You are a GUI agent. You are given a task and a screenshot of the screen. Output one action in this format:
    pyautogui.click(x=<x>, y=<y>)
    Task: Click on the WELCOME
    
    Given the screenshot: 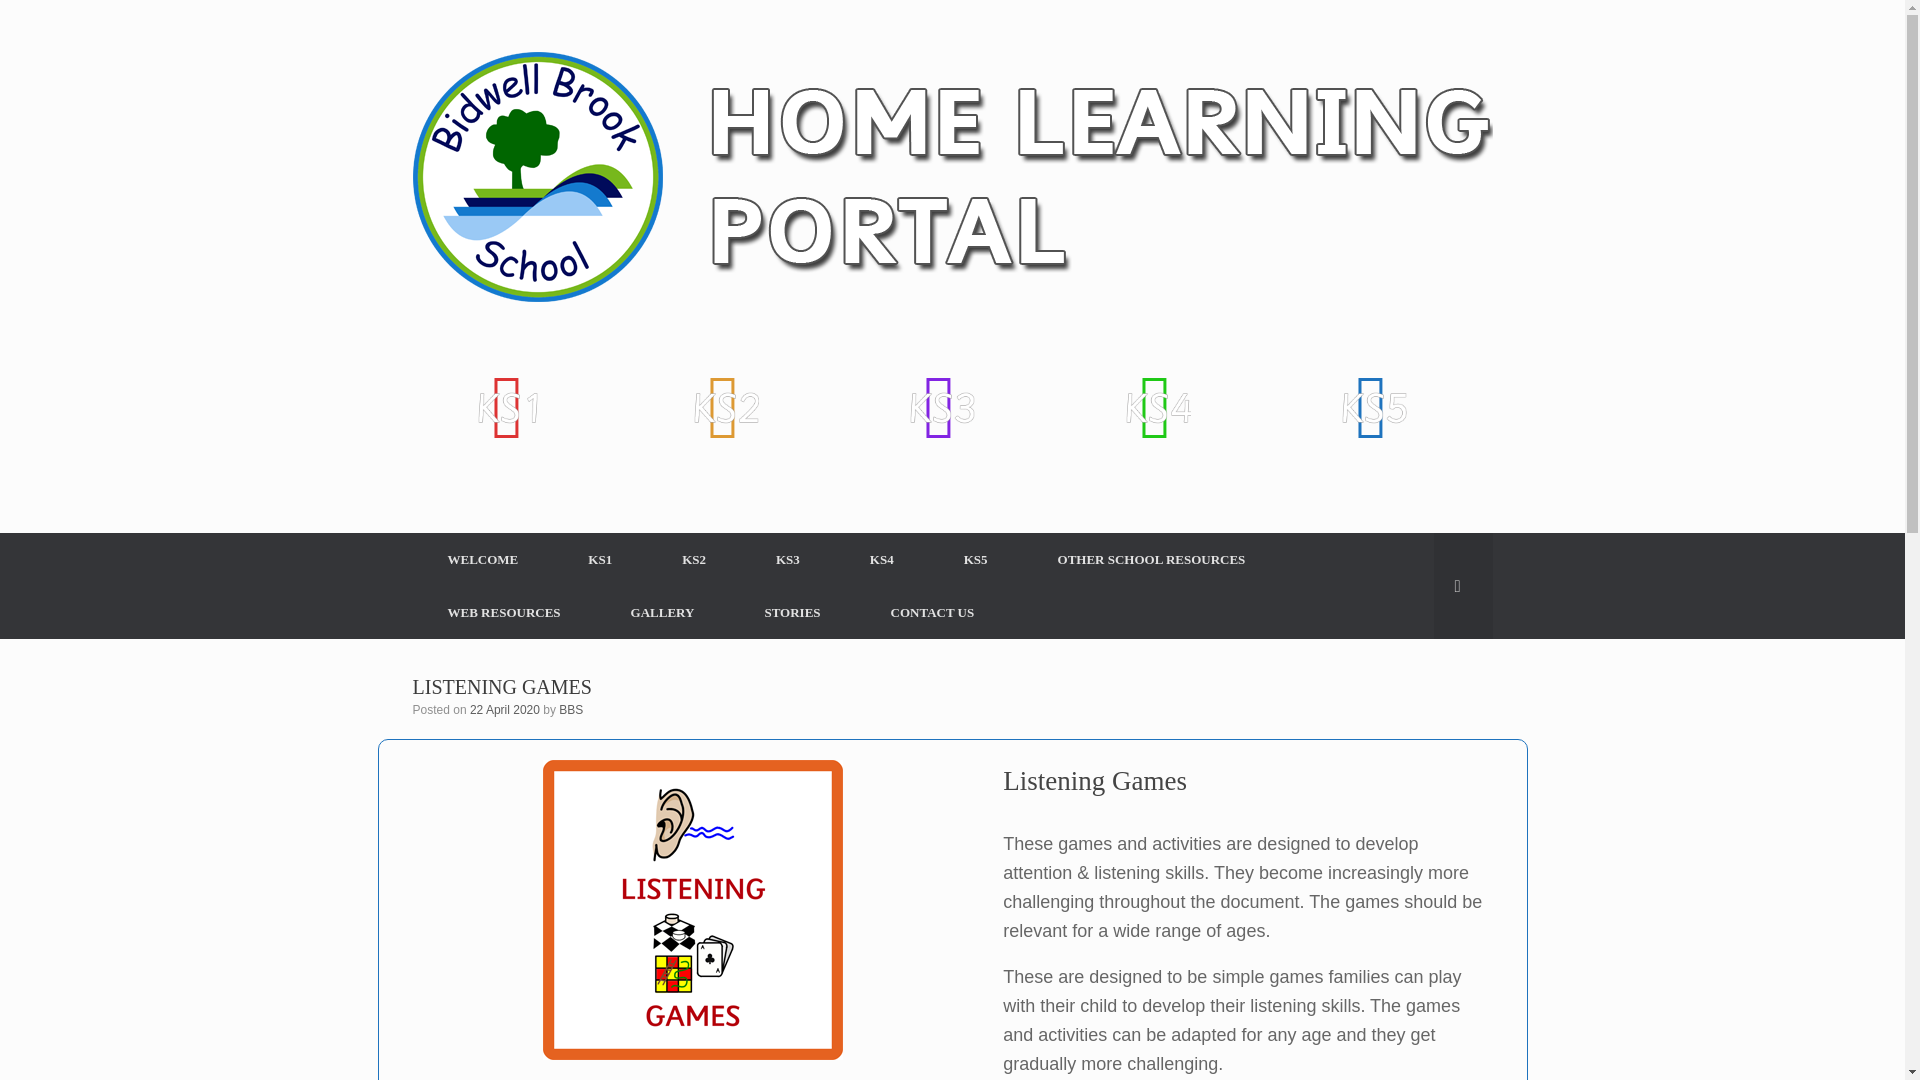 What is the action you would take?
    pyautogui.click(x=482, y=560)
    